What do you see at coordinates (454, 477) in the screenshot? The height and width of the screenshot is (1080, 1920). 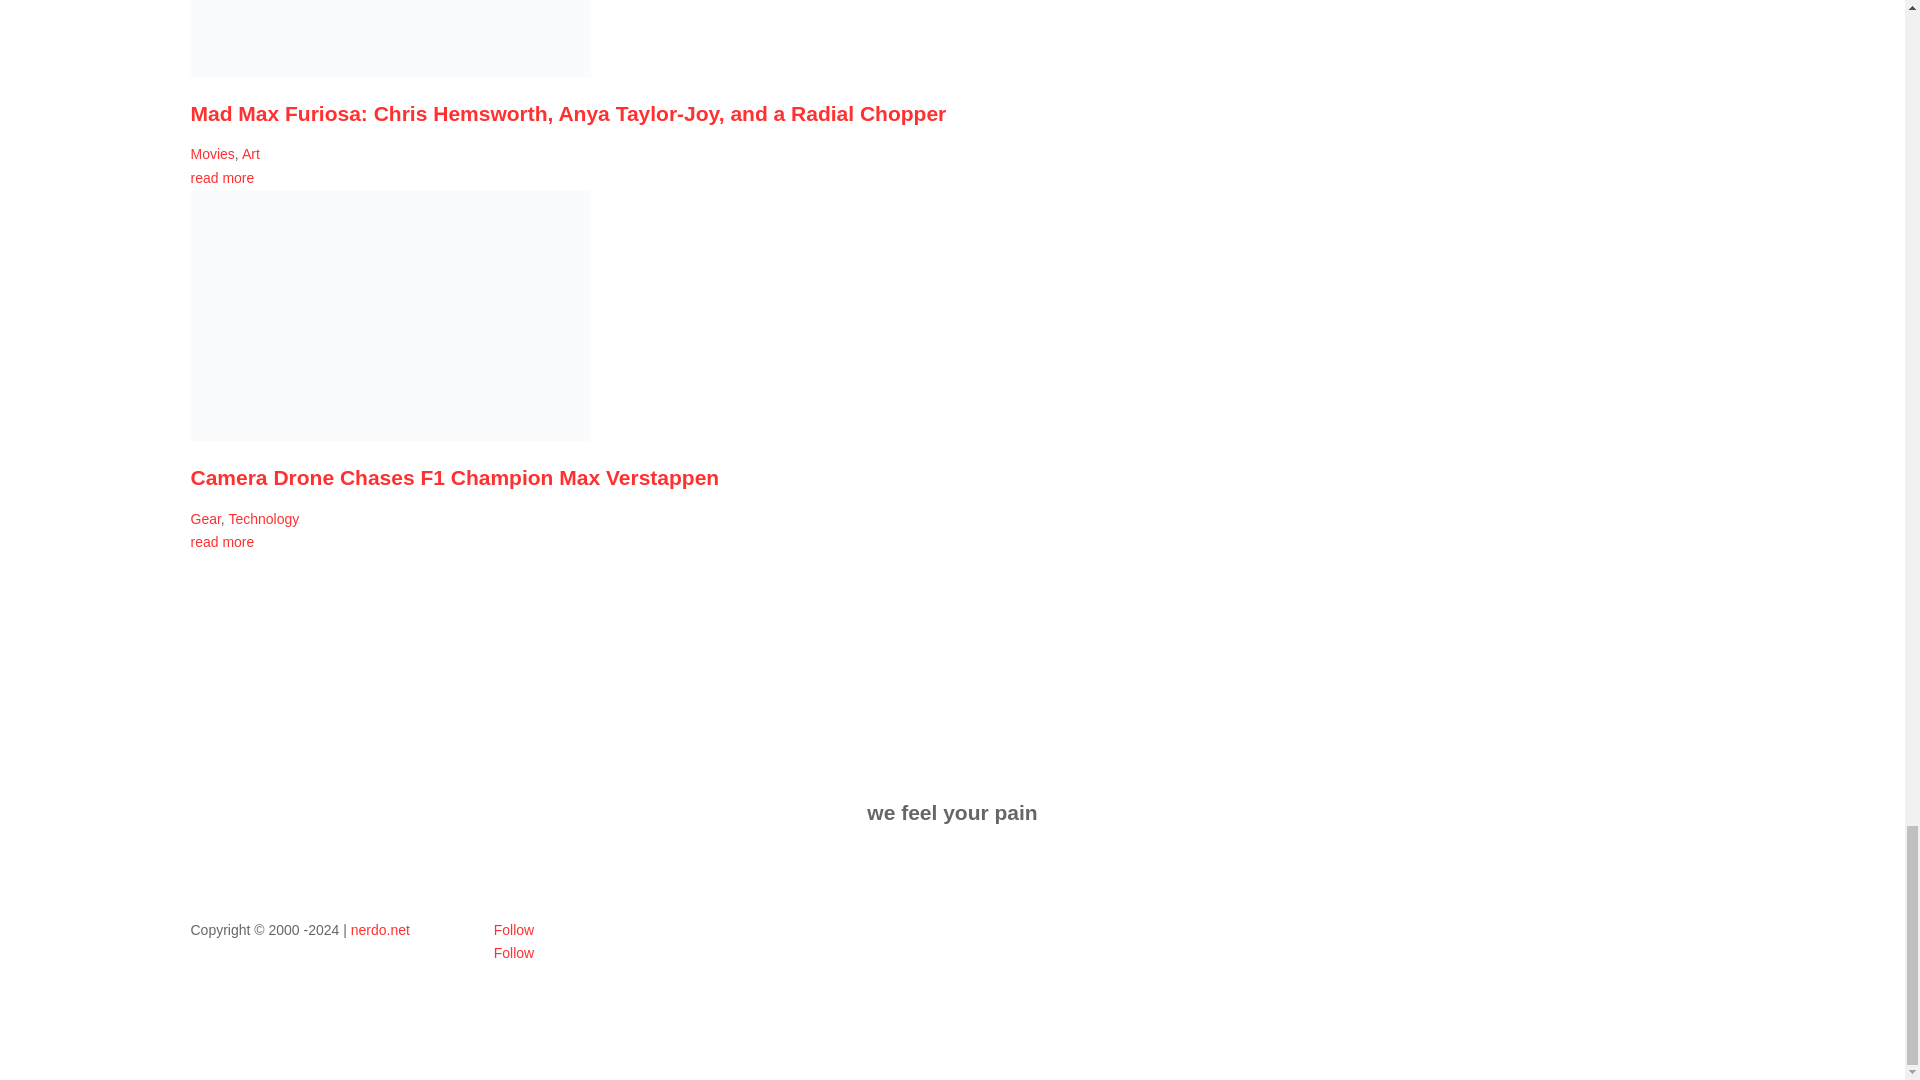 I see `Camera Drone Chases F1 Champion Max Verstappen` at bounding box center [454, 477].